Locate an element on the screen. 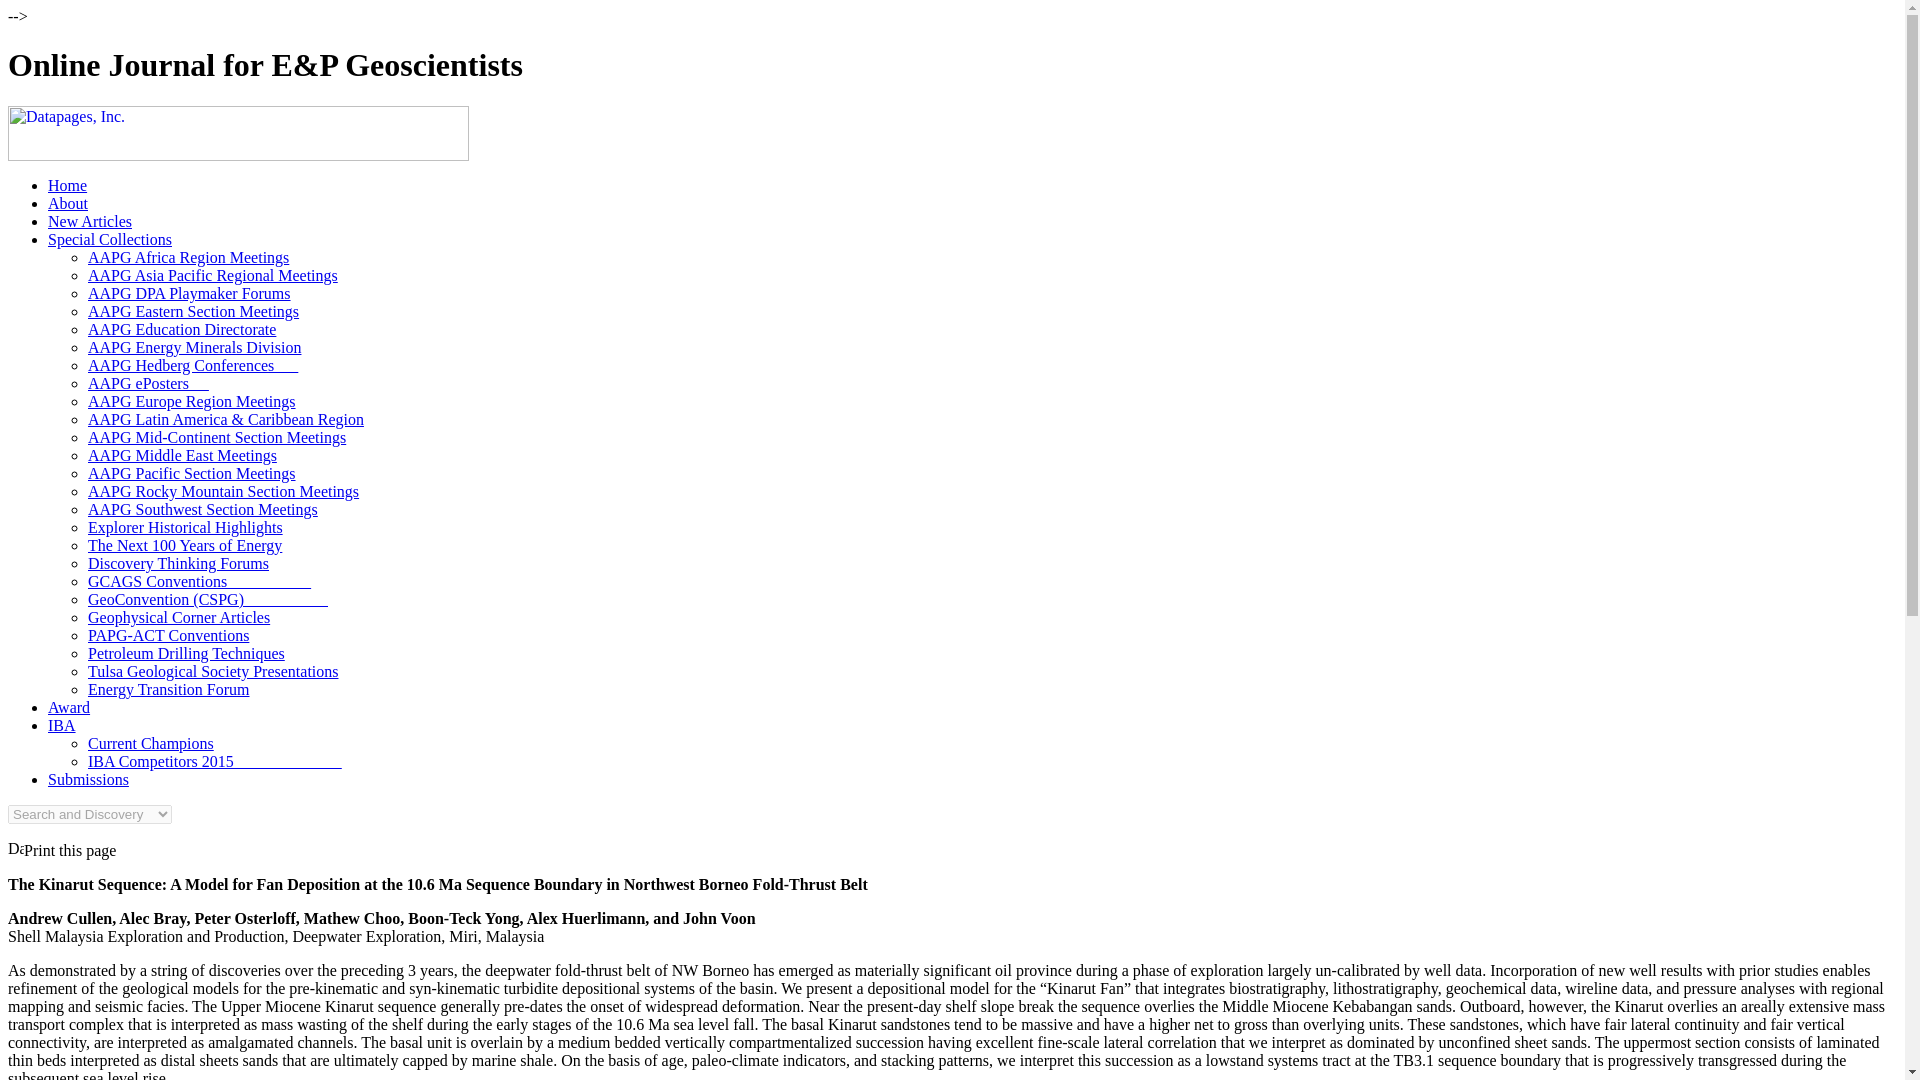  AAPG Rocky Mountain Section Meetings is located at coordinates (224, 491).